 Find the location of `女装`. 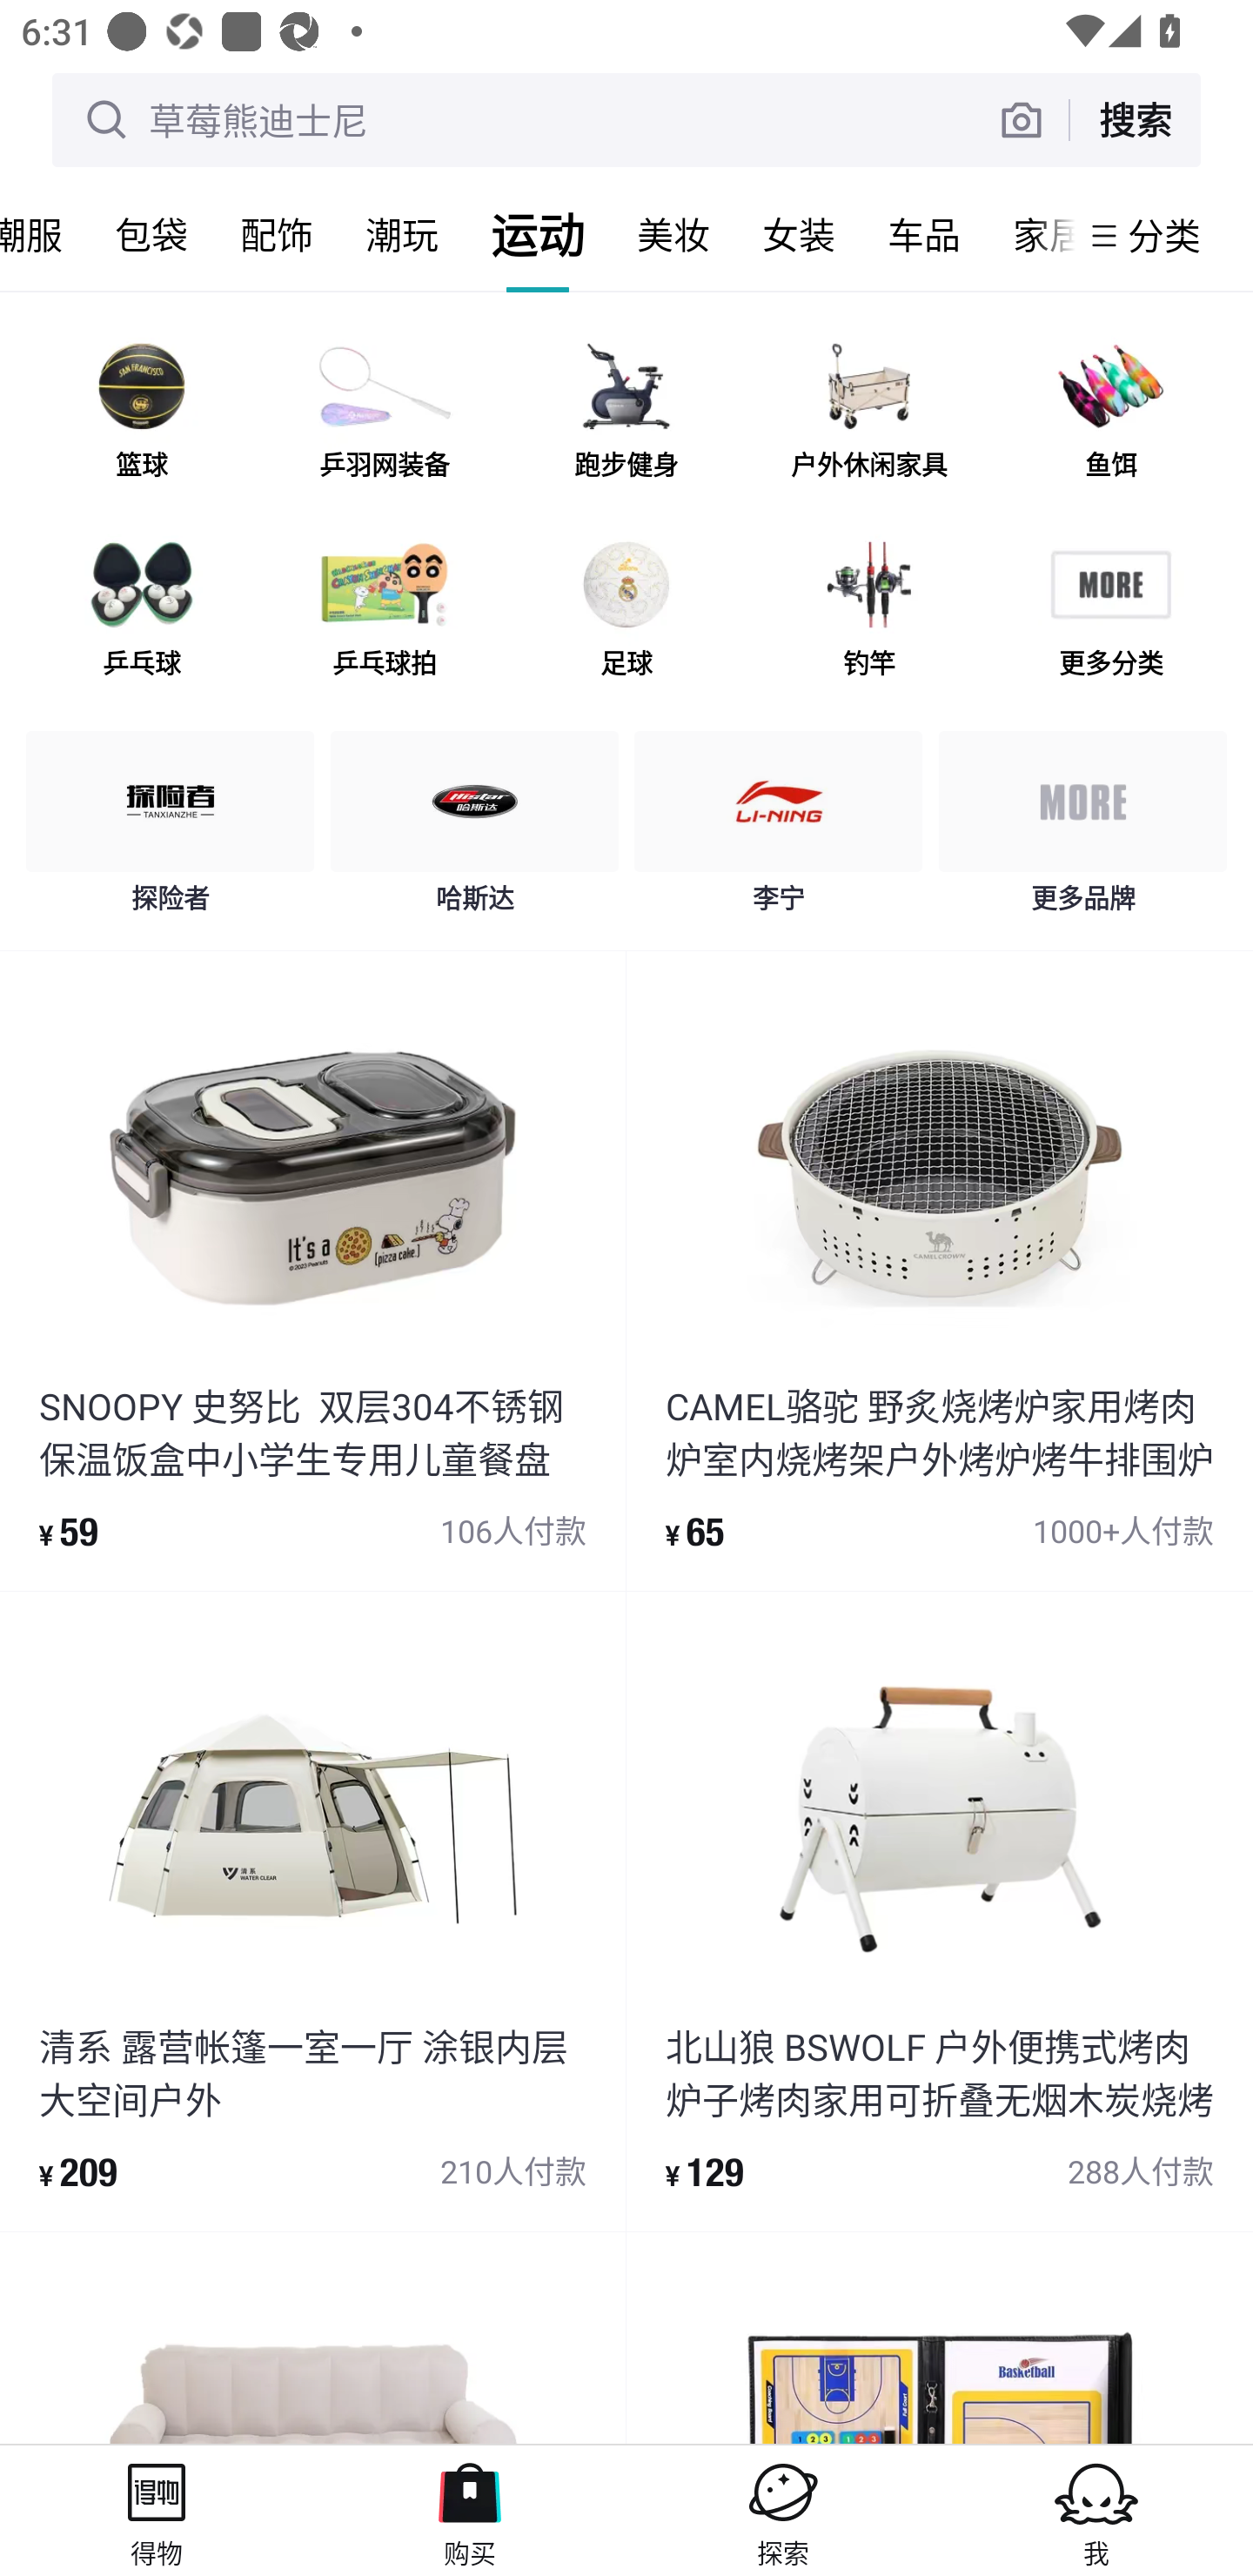

女装 is located at coordinates (799, 235).